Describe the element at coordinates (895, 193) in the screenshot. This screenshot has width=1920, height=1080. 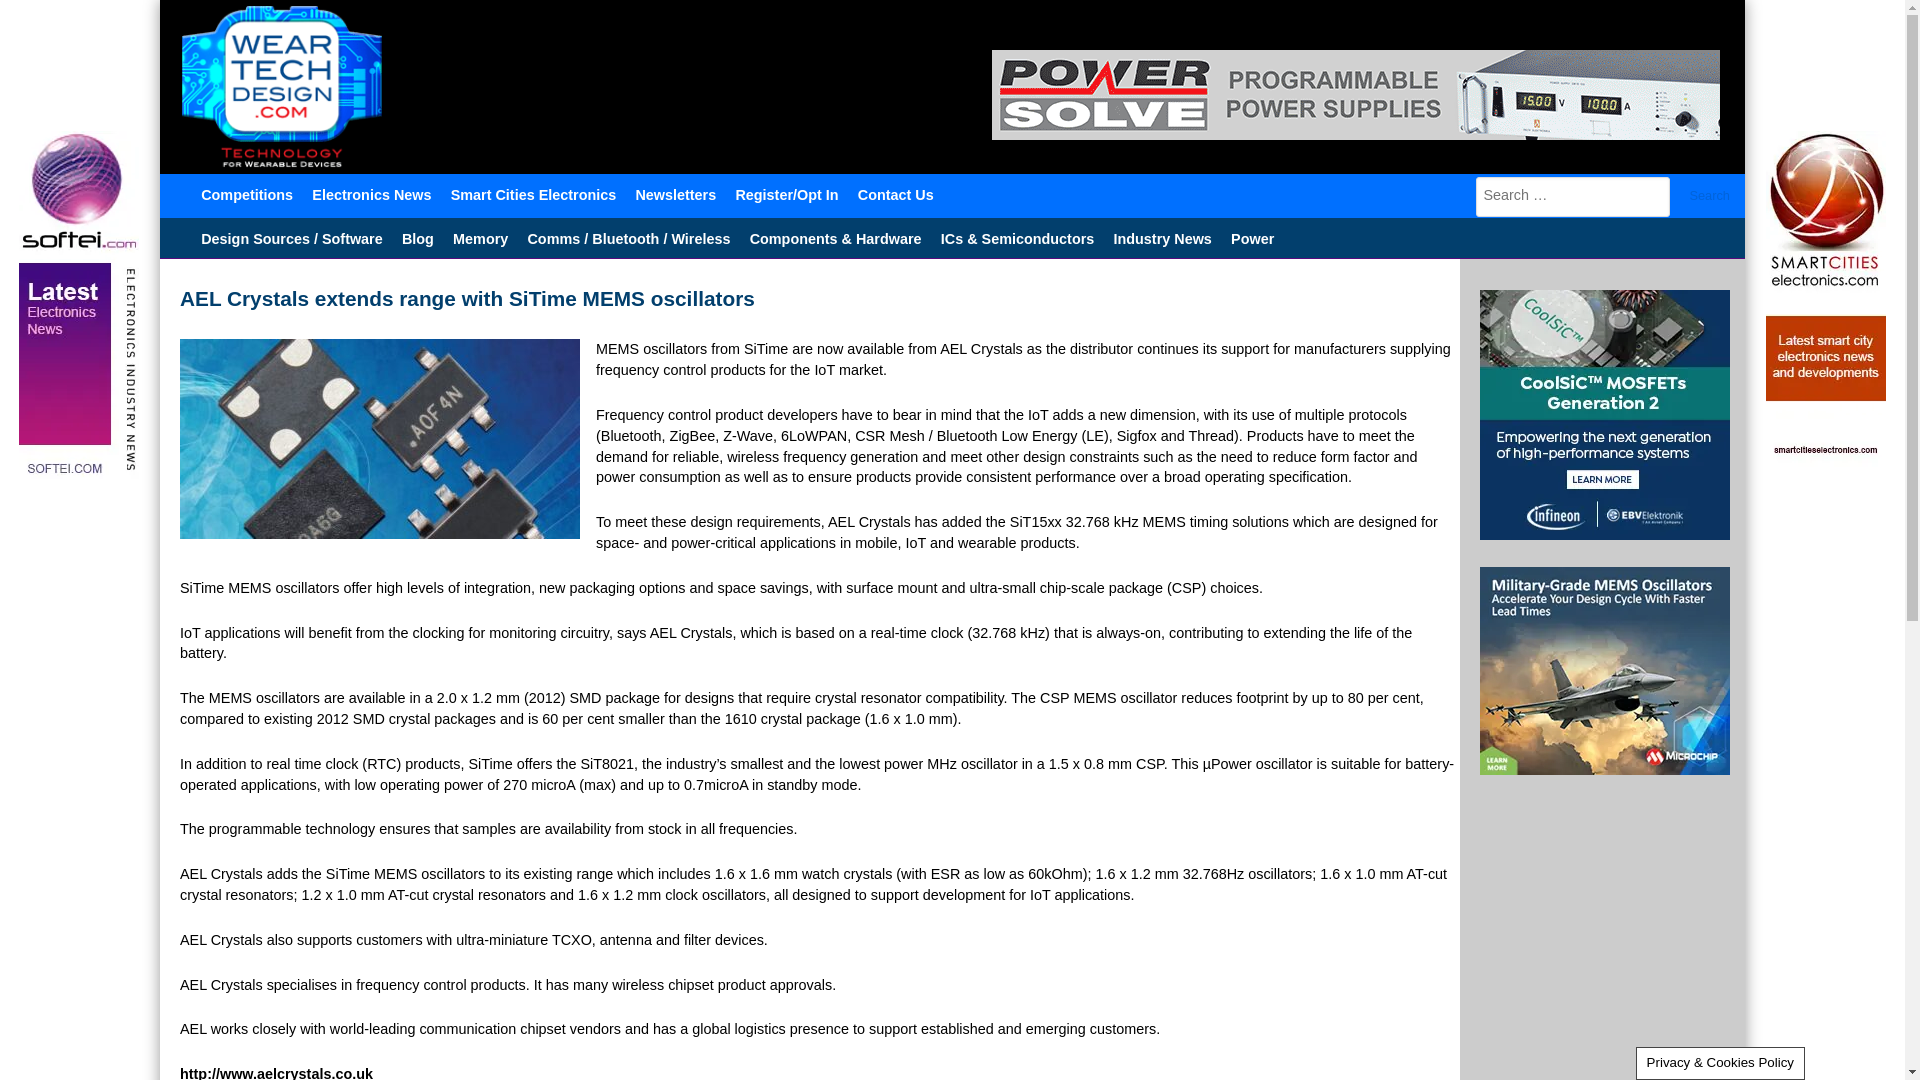
I see `Contact Us` at that location.